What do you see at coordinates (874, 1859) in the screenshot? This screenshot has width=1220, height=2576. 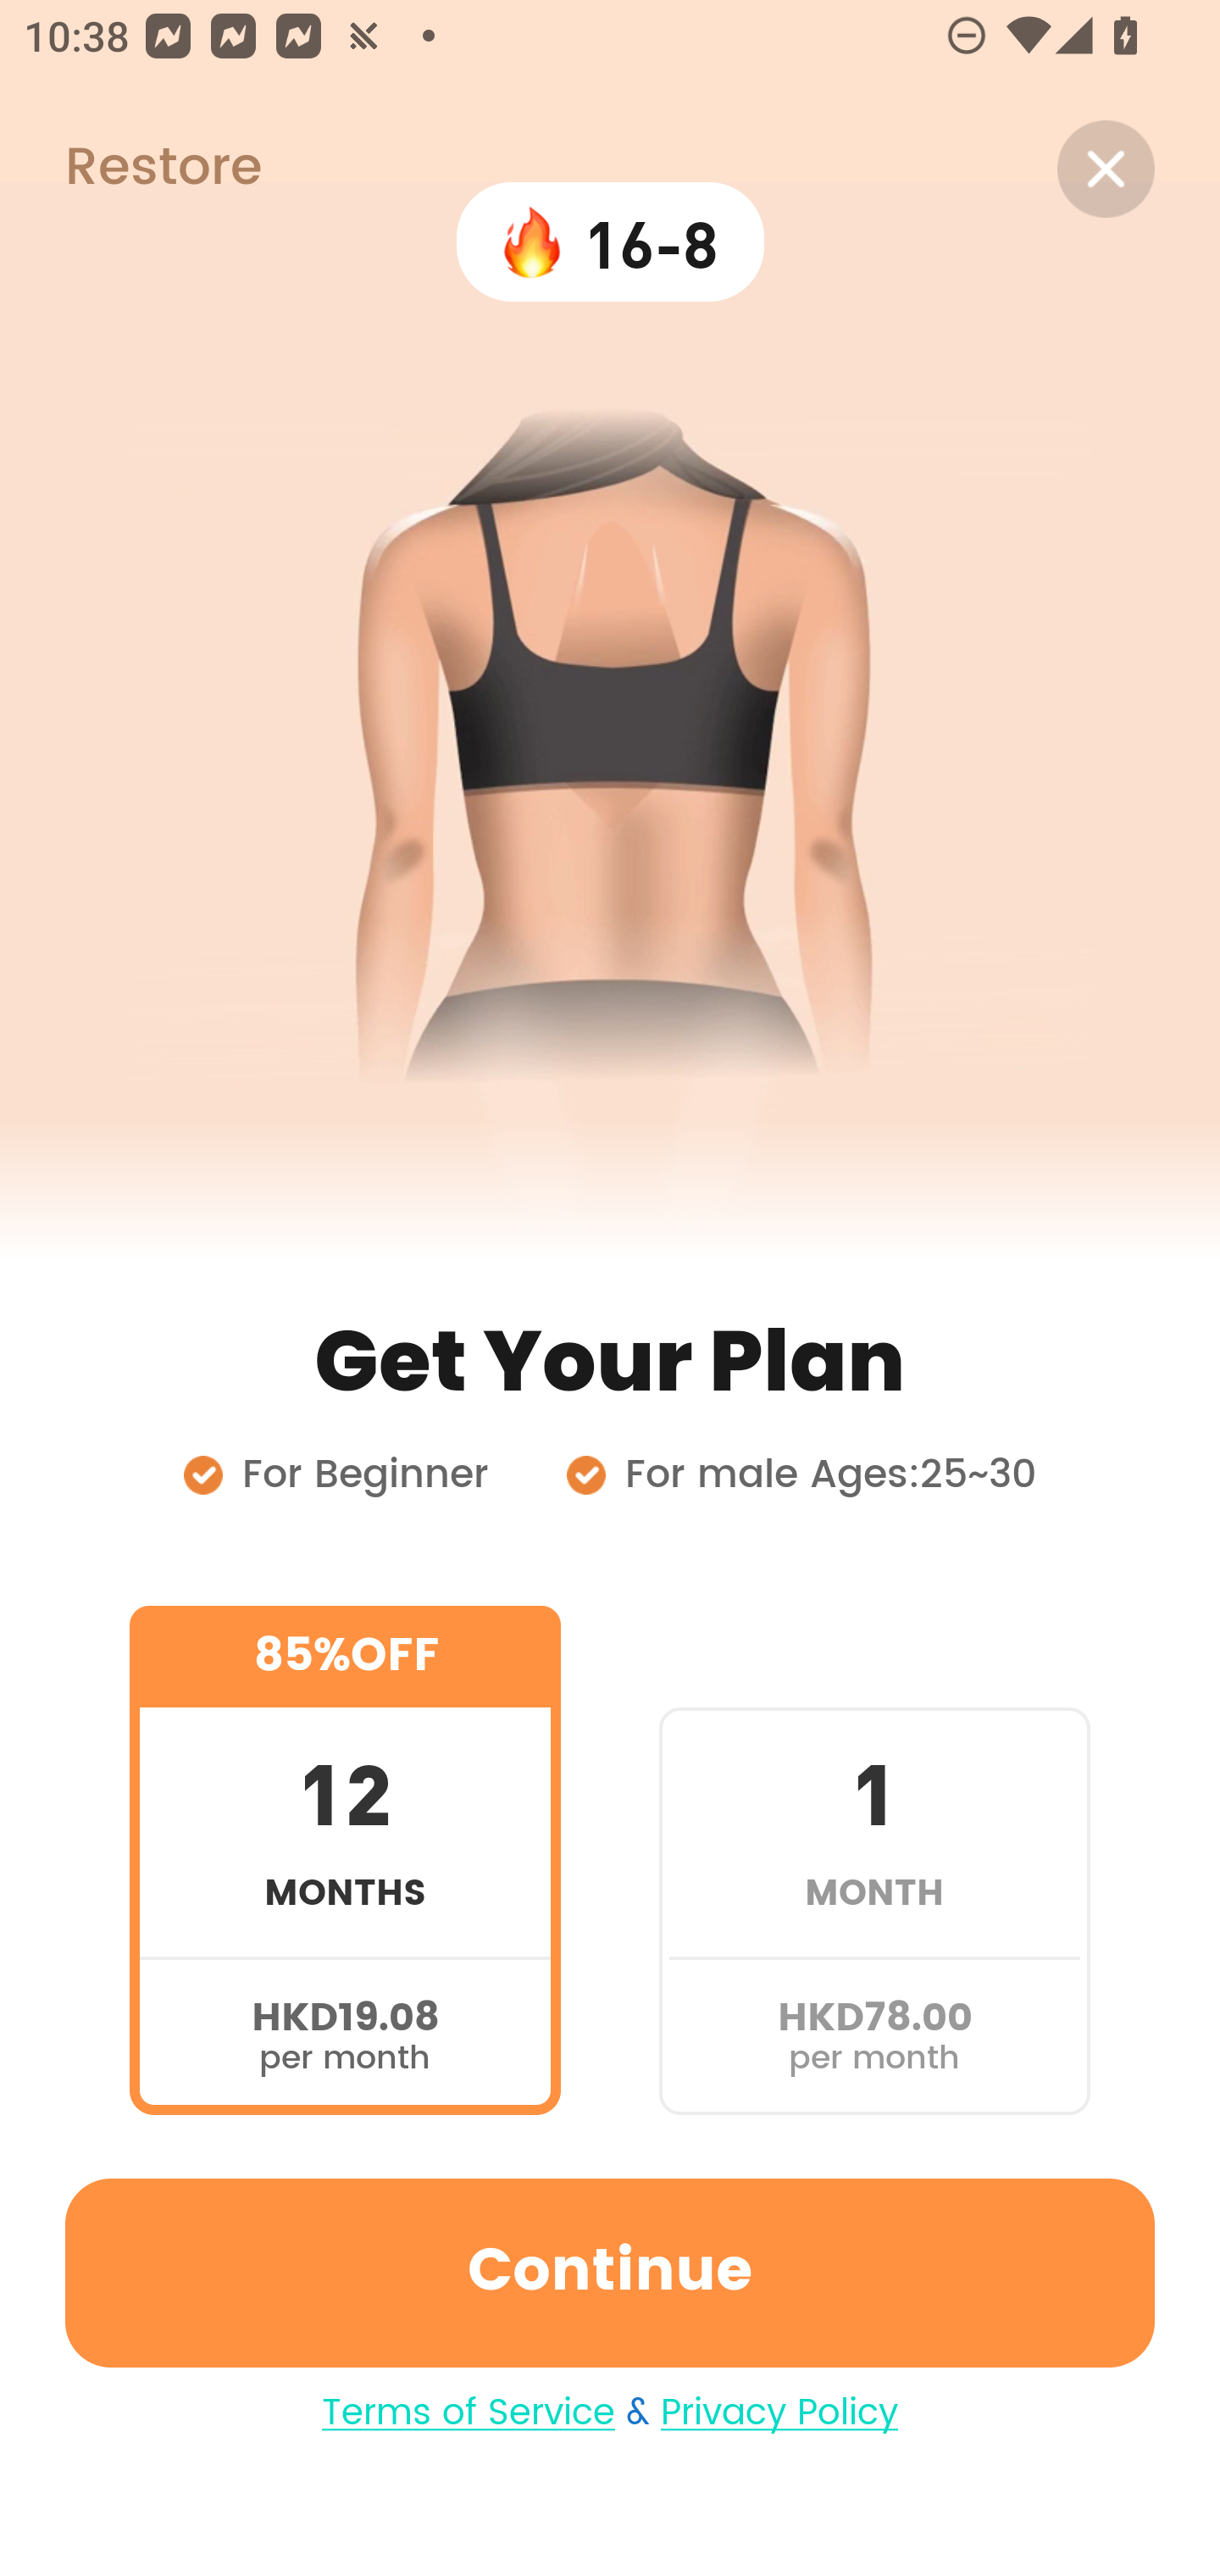 I see `1 MONTH per month HKD78.00` at bounding box center [874, 1859].